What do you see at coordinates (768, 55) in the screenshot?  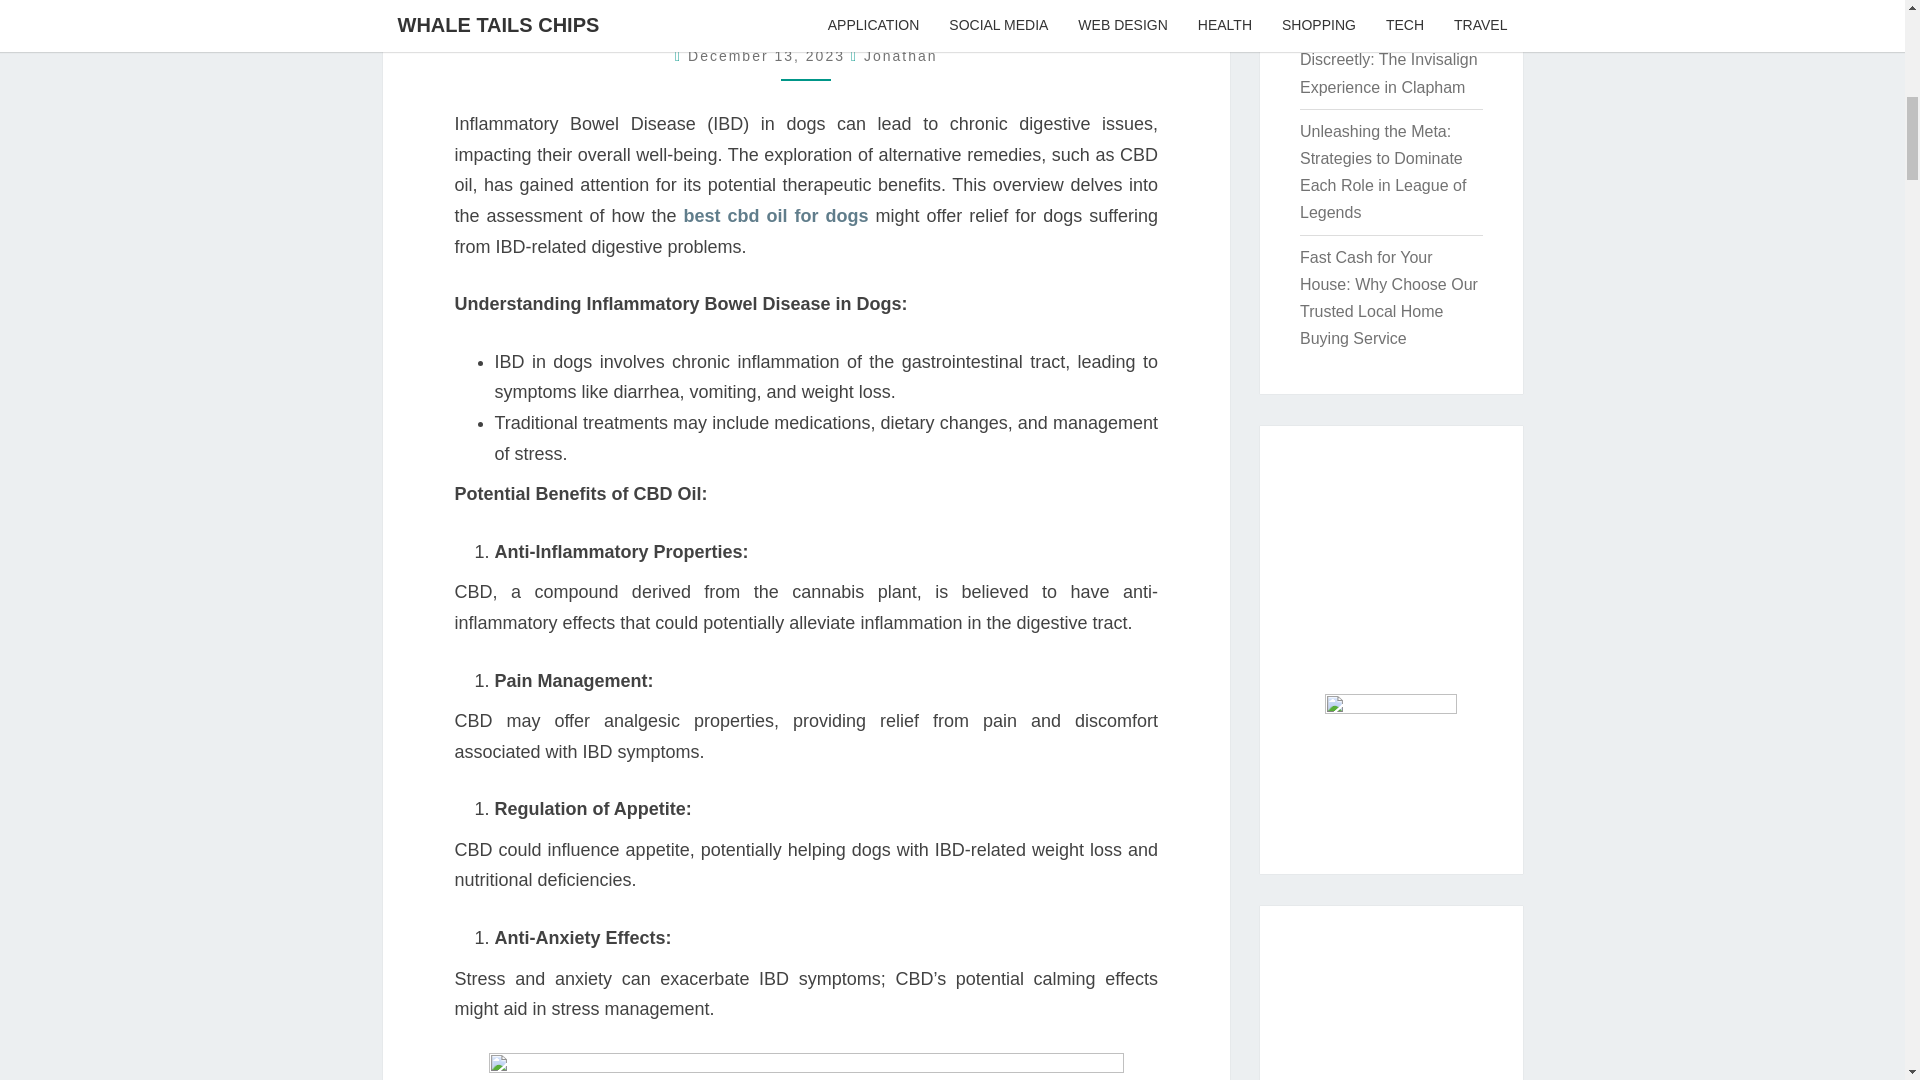 I see `December 13, 2023` at bounding box center [768, 55].